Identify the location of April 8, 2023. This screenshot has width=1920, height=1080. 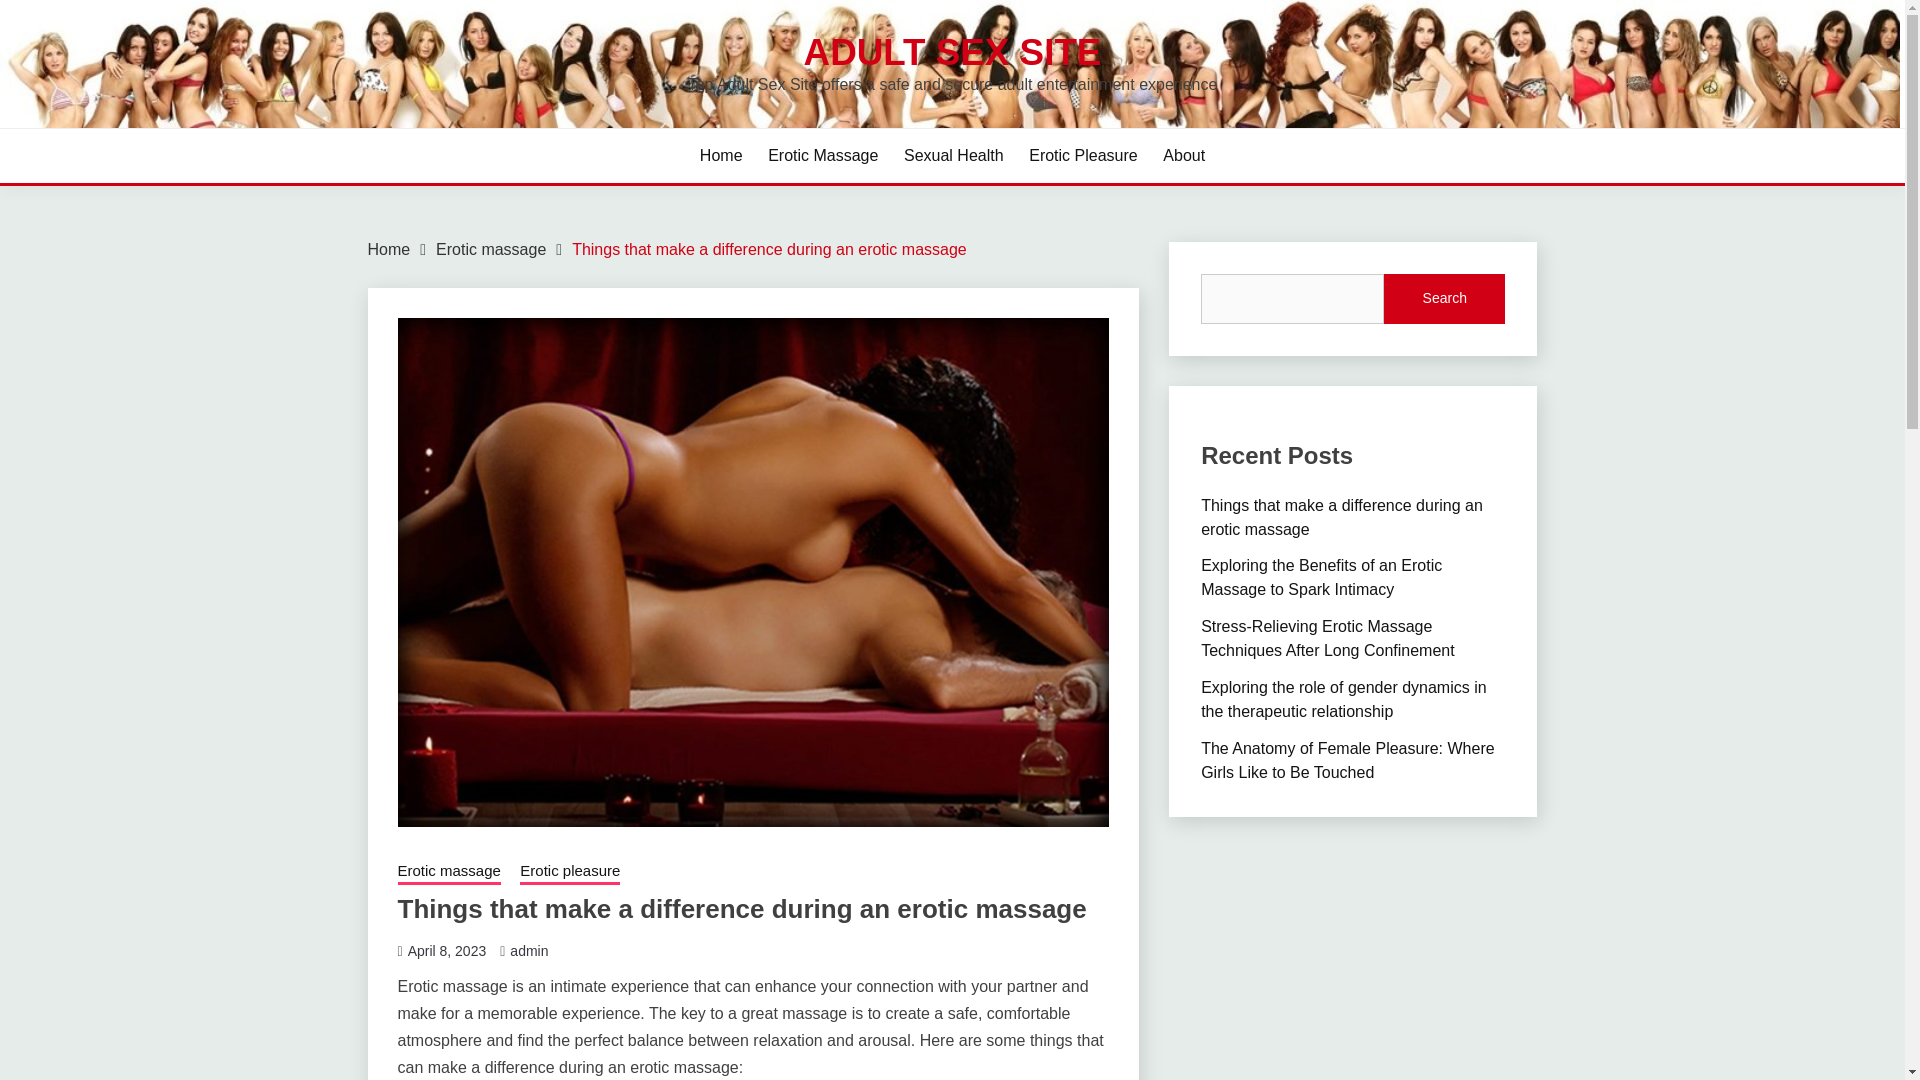
(447, 950).